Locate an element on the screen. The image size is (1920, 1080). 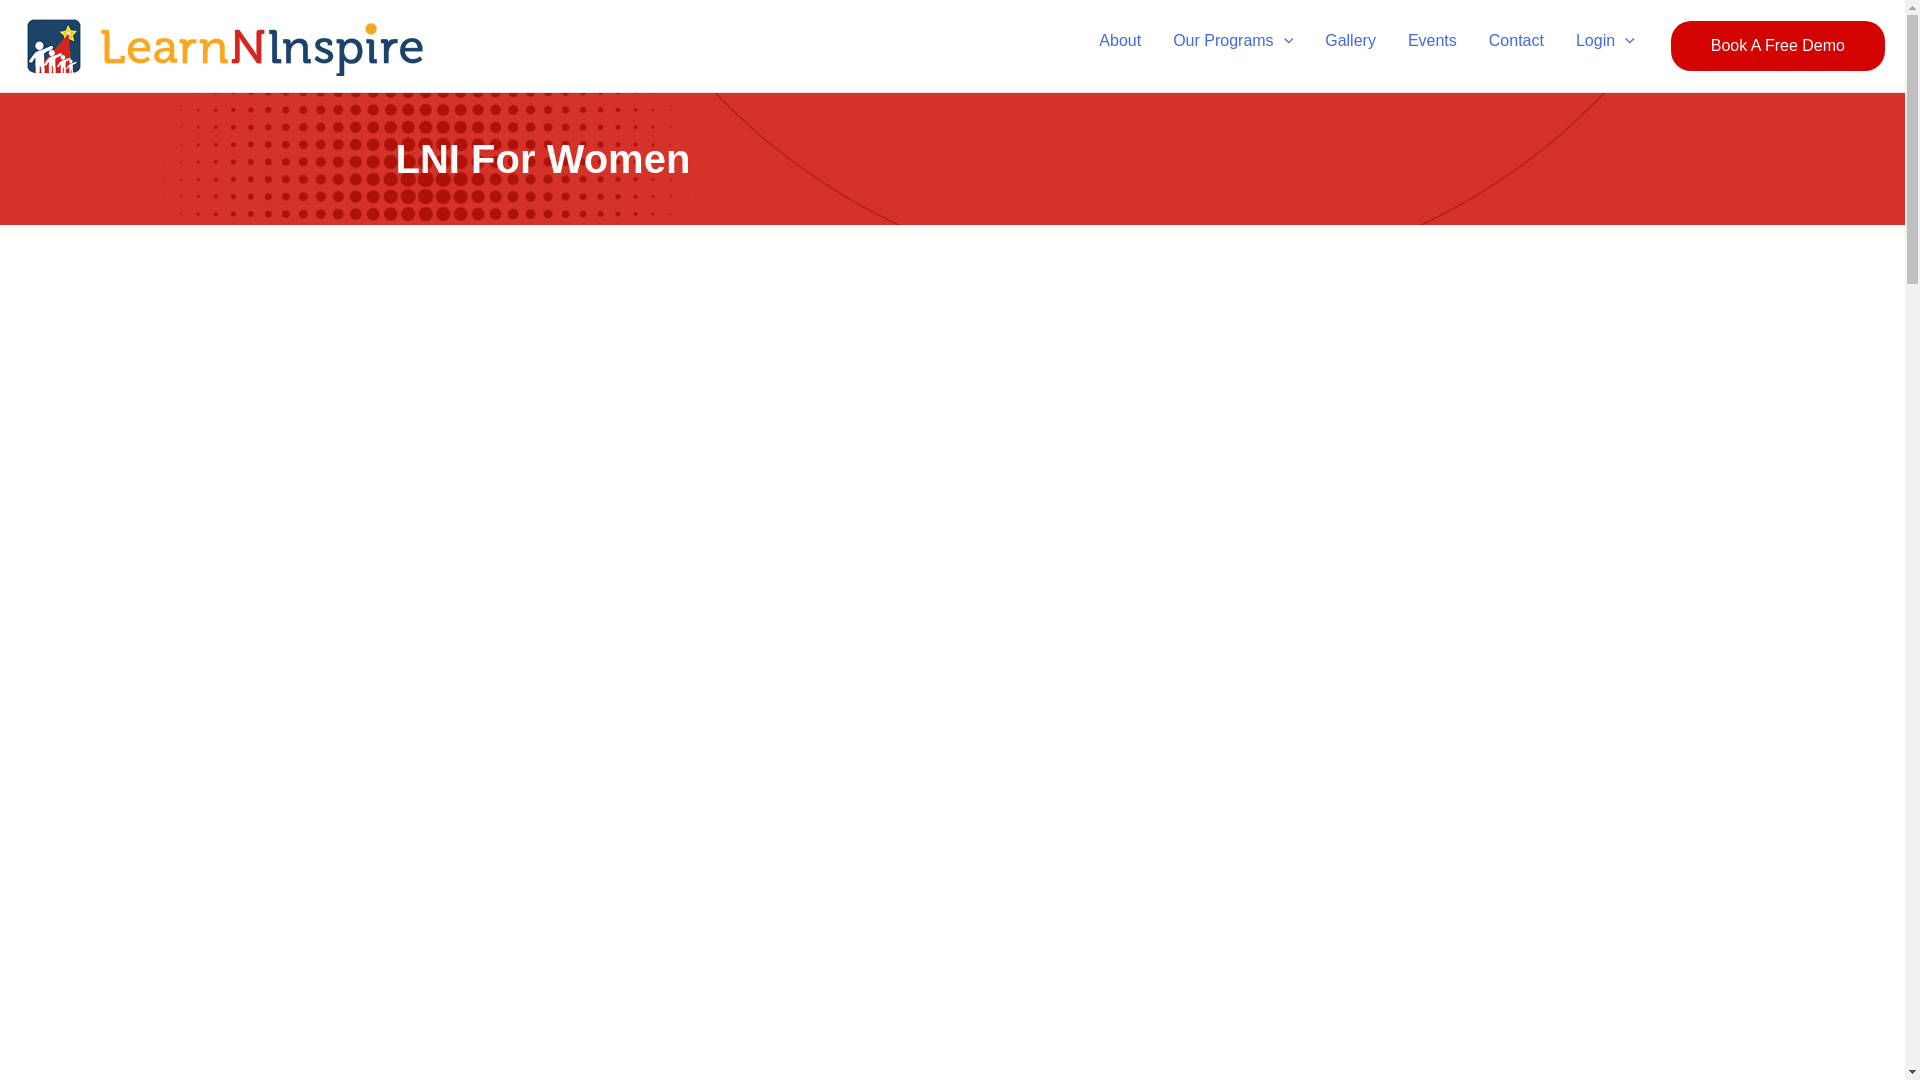
Book A Free Demo is located at coordinates (1778, 46).